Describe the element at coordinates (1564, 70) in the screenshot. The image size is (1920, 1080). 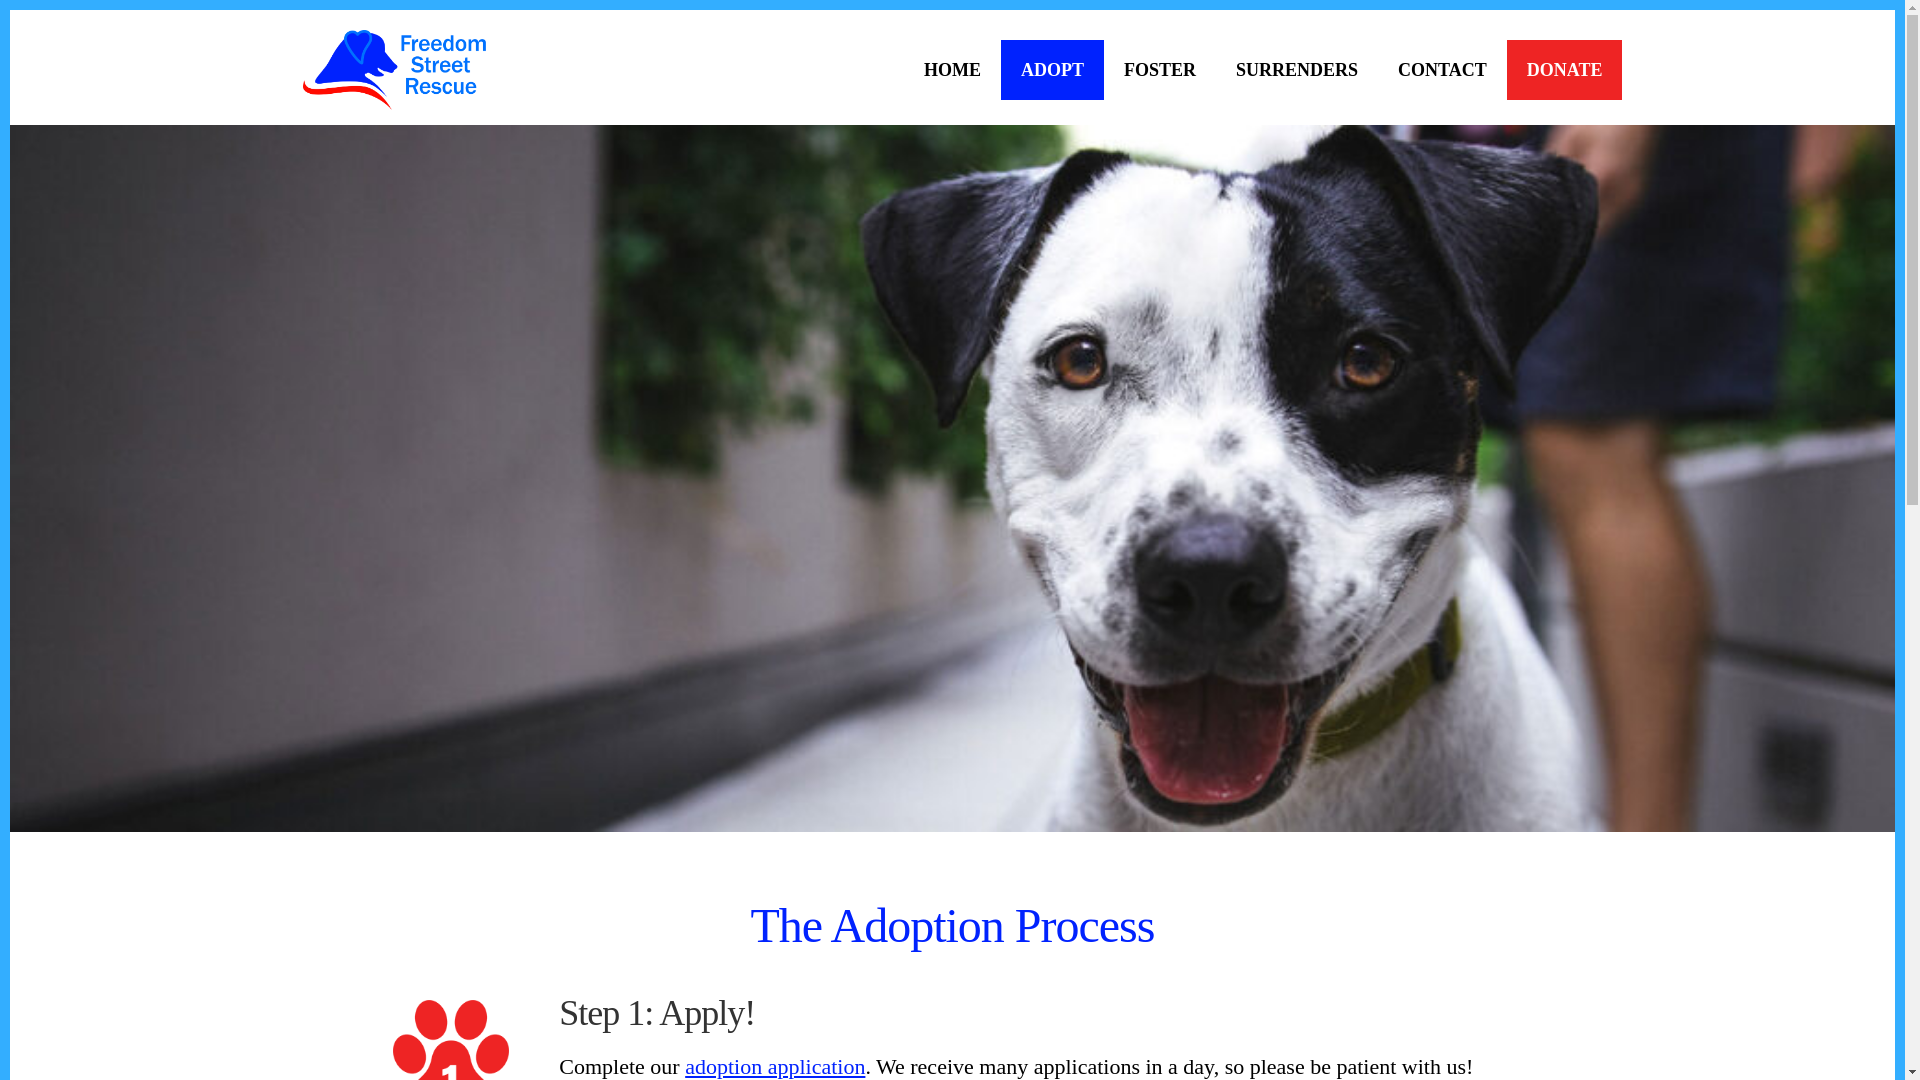
I see `Donate` at that location.